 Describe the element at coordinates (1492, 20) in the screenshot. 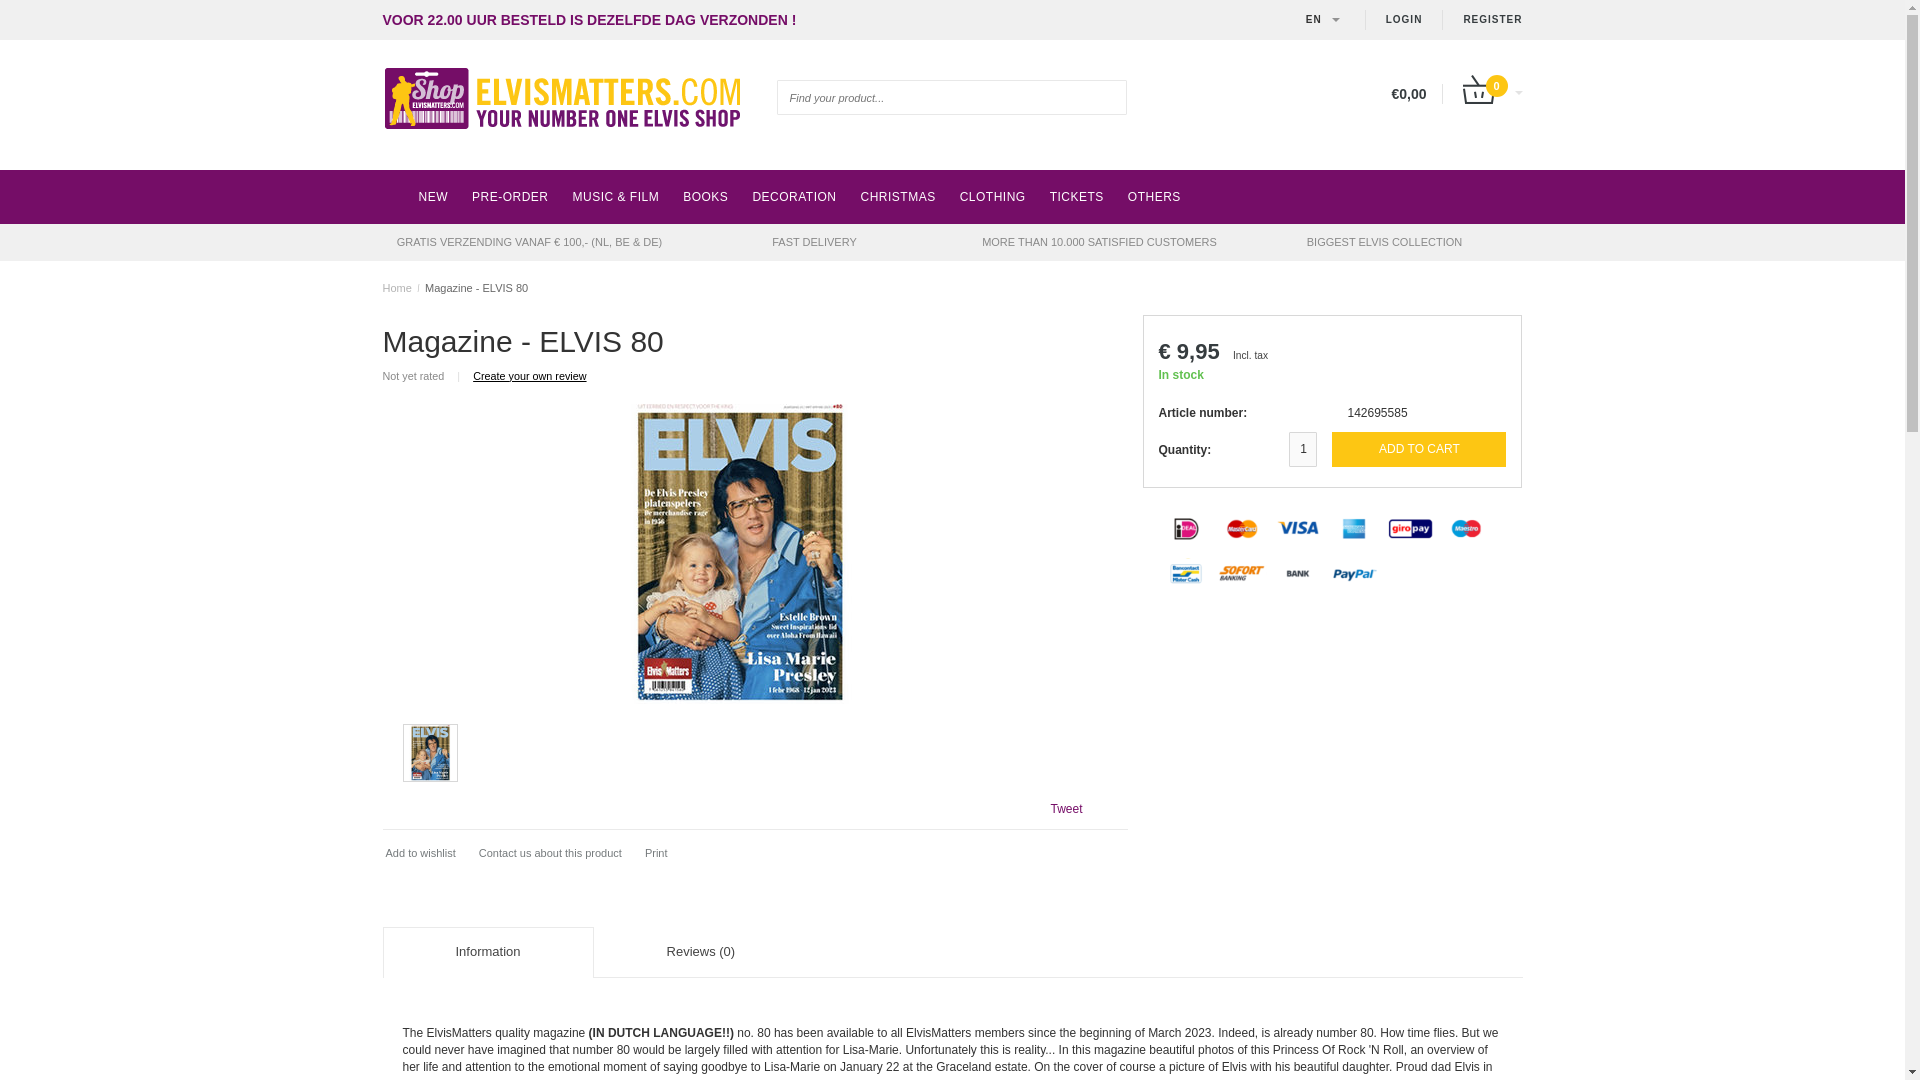

I see `REGISTER` at that location.